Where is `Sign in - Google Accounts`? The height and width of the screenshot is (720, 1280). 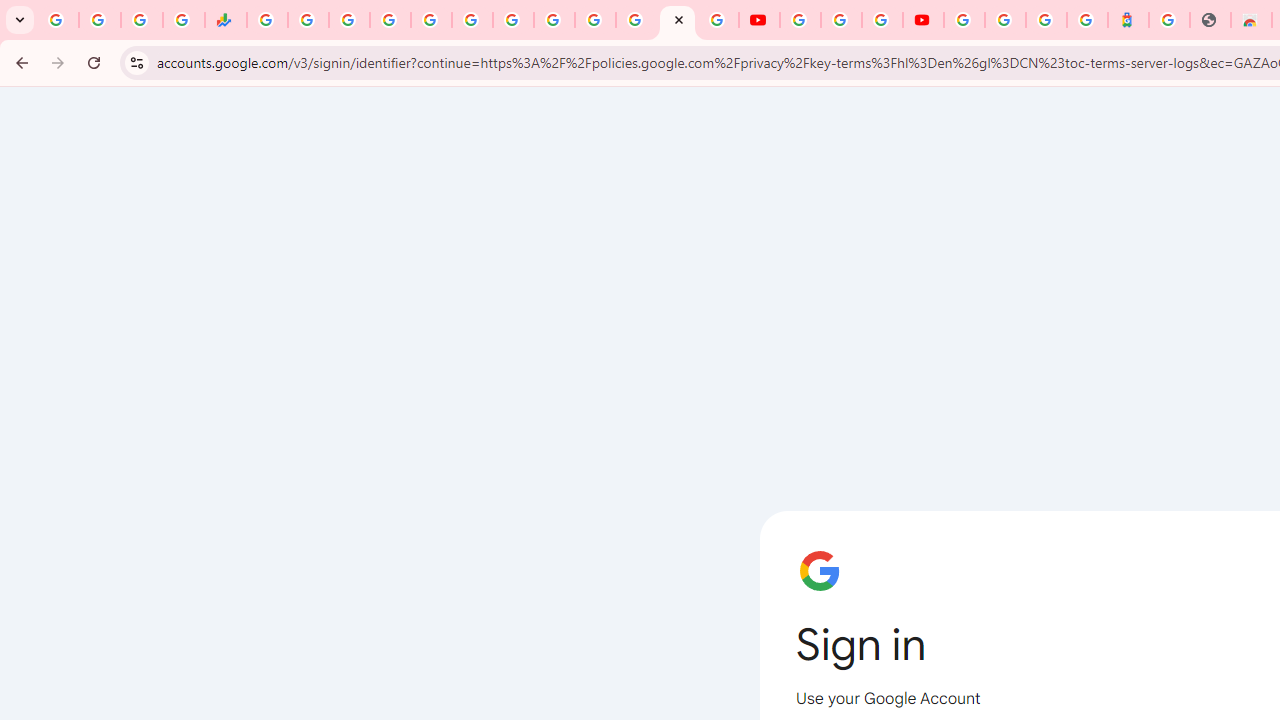 Sign in - Google Accounts is located at coordinates (964, 20).